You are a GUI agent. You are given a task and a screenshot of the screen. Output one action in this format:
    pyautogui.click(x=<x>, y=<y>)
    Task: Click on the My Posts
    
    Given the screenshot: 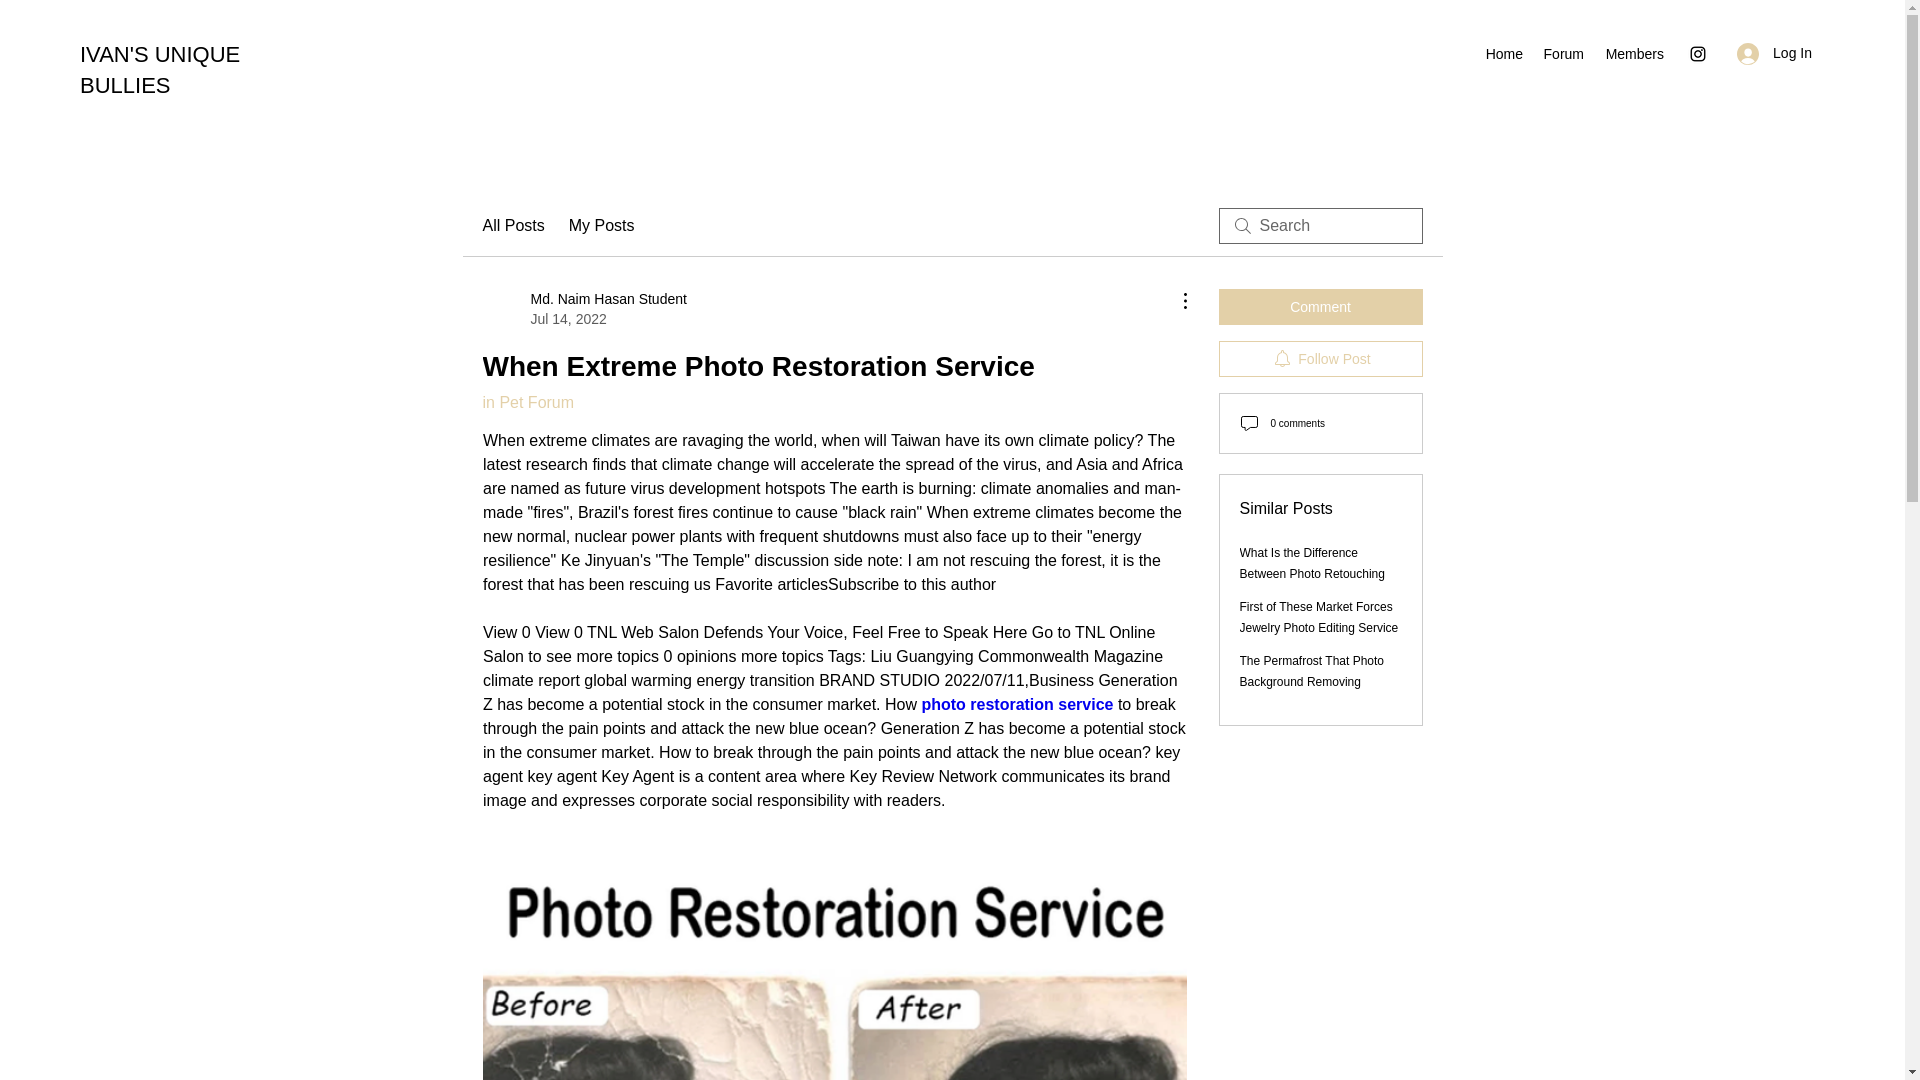 What is the action you would take?
    pyautogui.click(x=1312, y=672)
    